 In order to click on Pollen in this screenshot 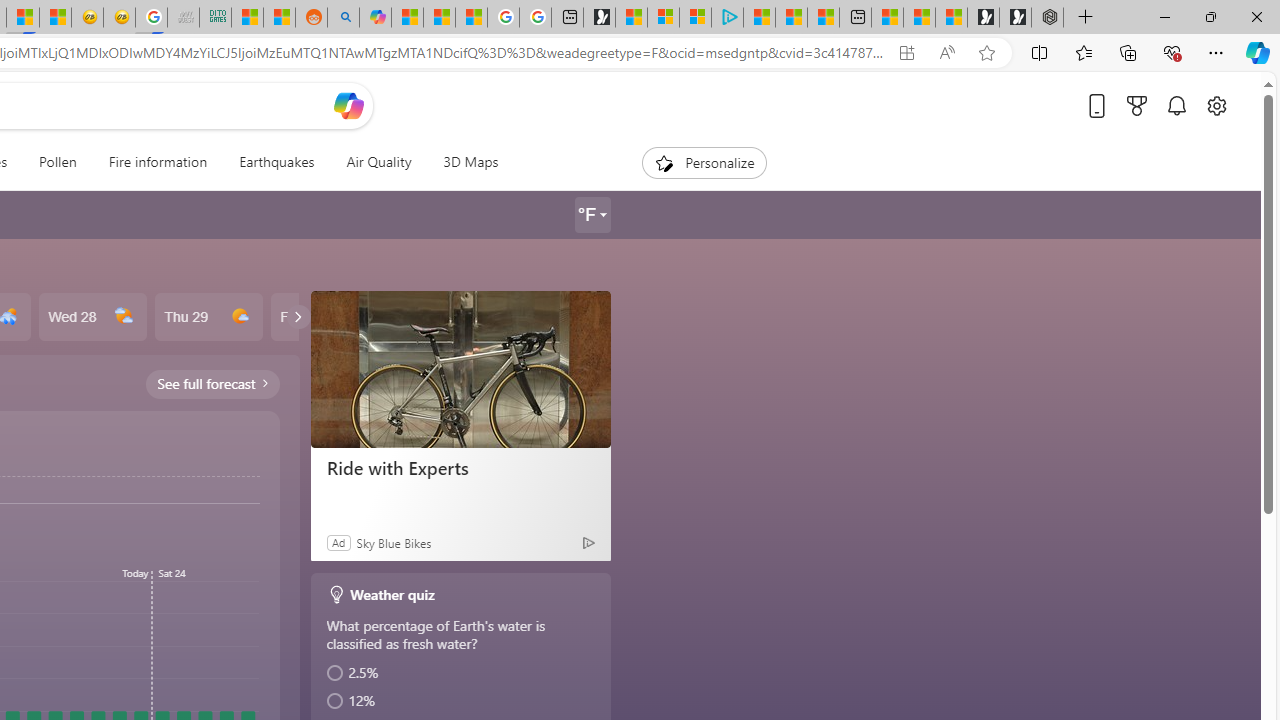, I will do `click(58, 162)`.